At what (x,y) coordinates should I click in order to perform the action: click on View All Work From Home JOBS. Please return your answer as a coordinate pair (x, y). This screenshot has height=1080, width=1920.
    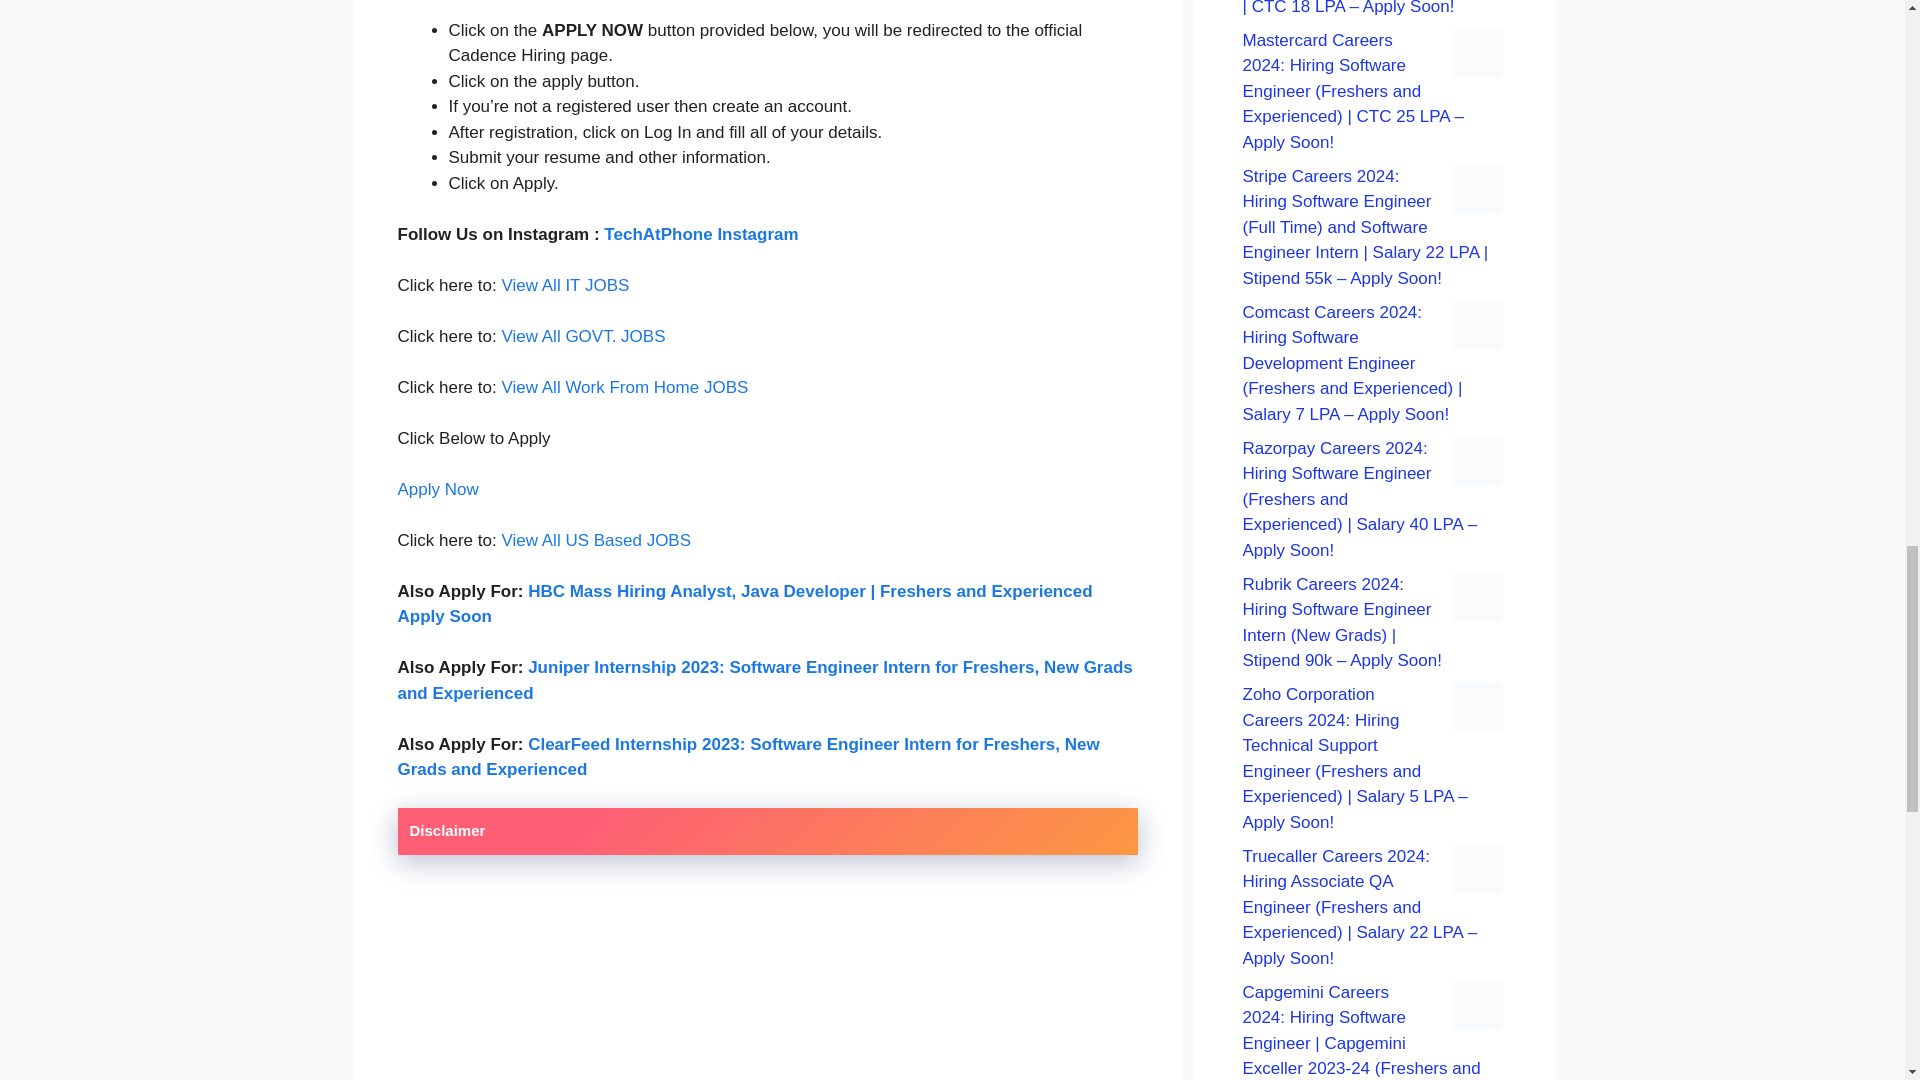
    Looking at the image, I should click on (624, 388).